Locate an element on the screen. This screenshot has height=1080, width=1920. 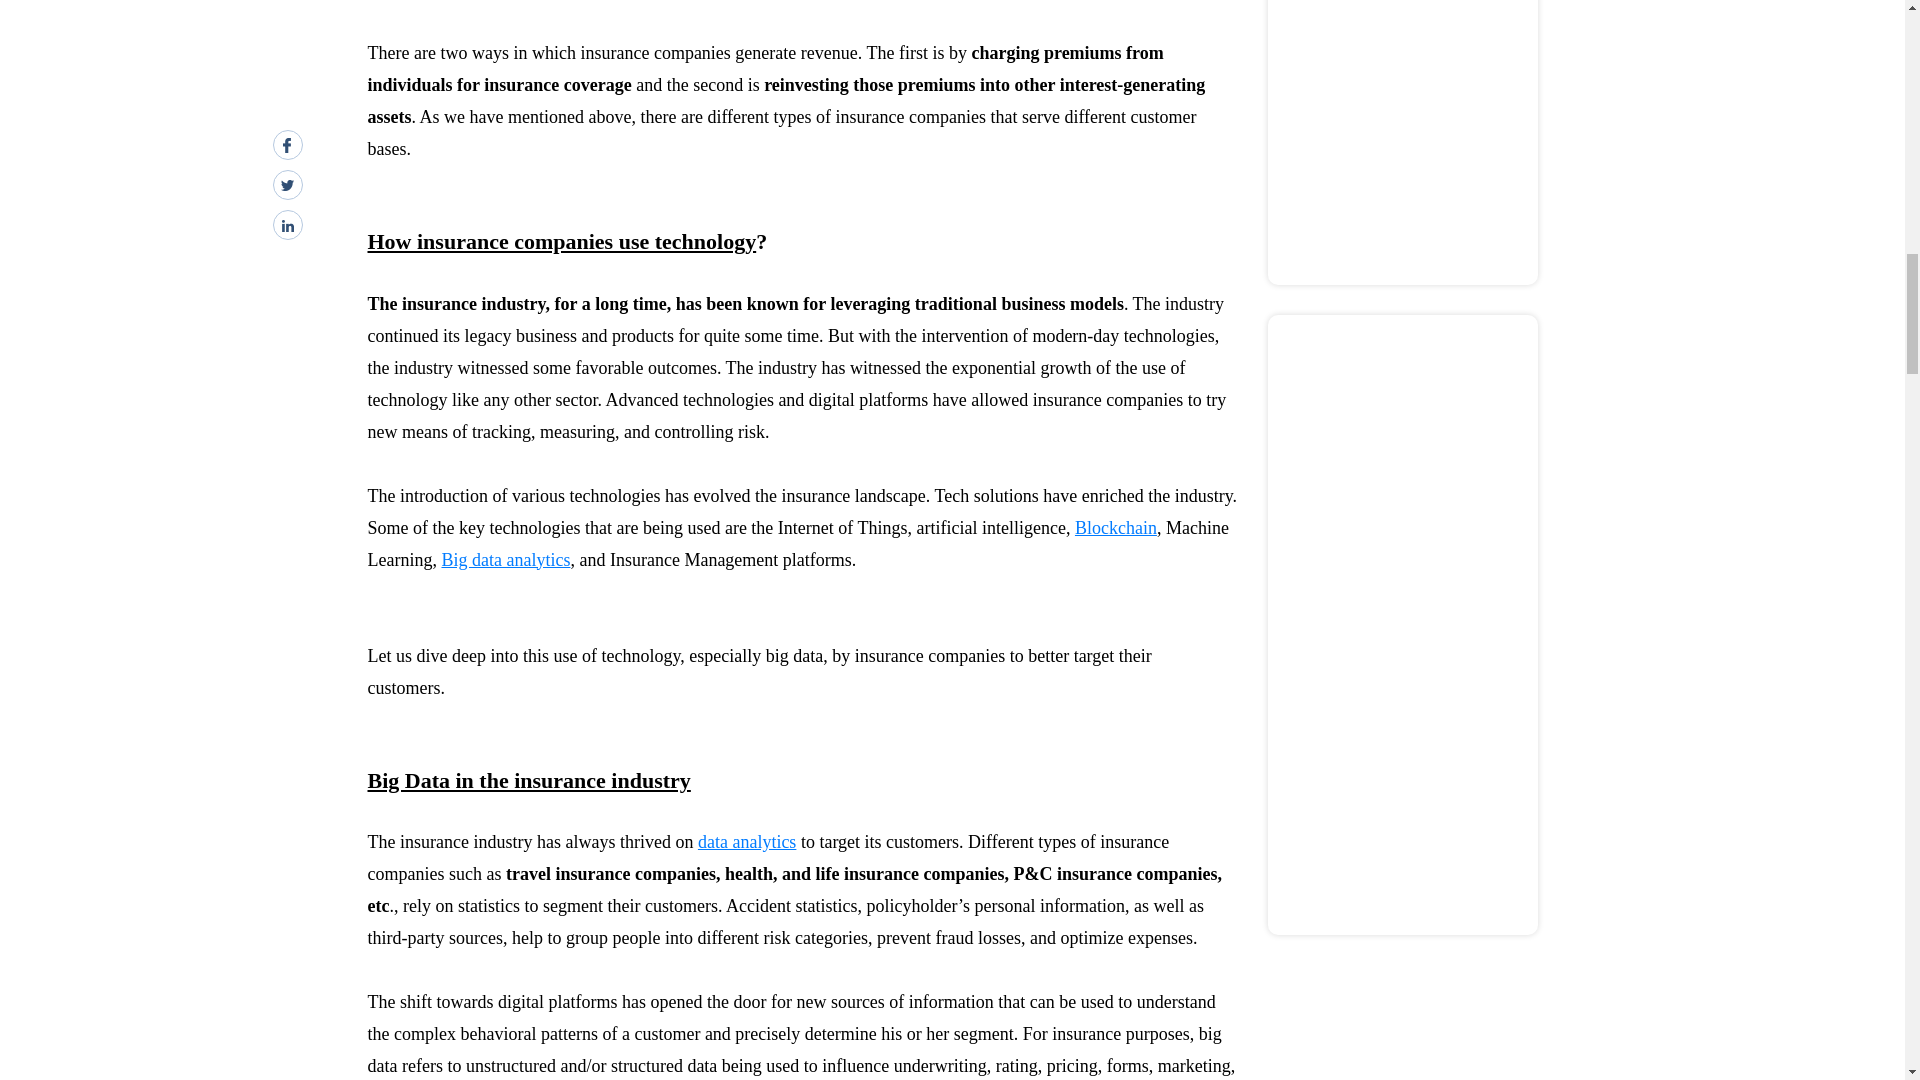
data analytics is located at coordinates (747, 842).